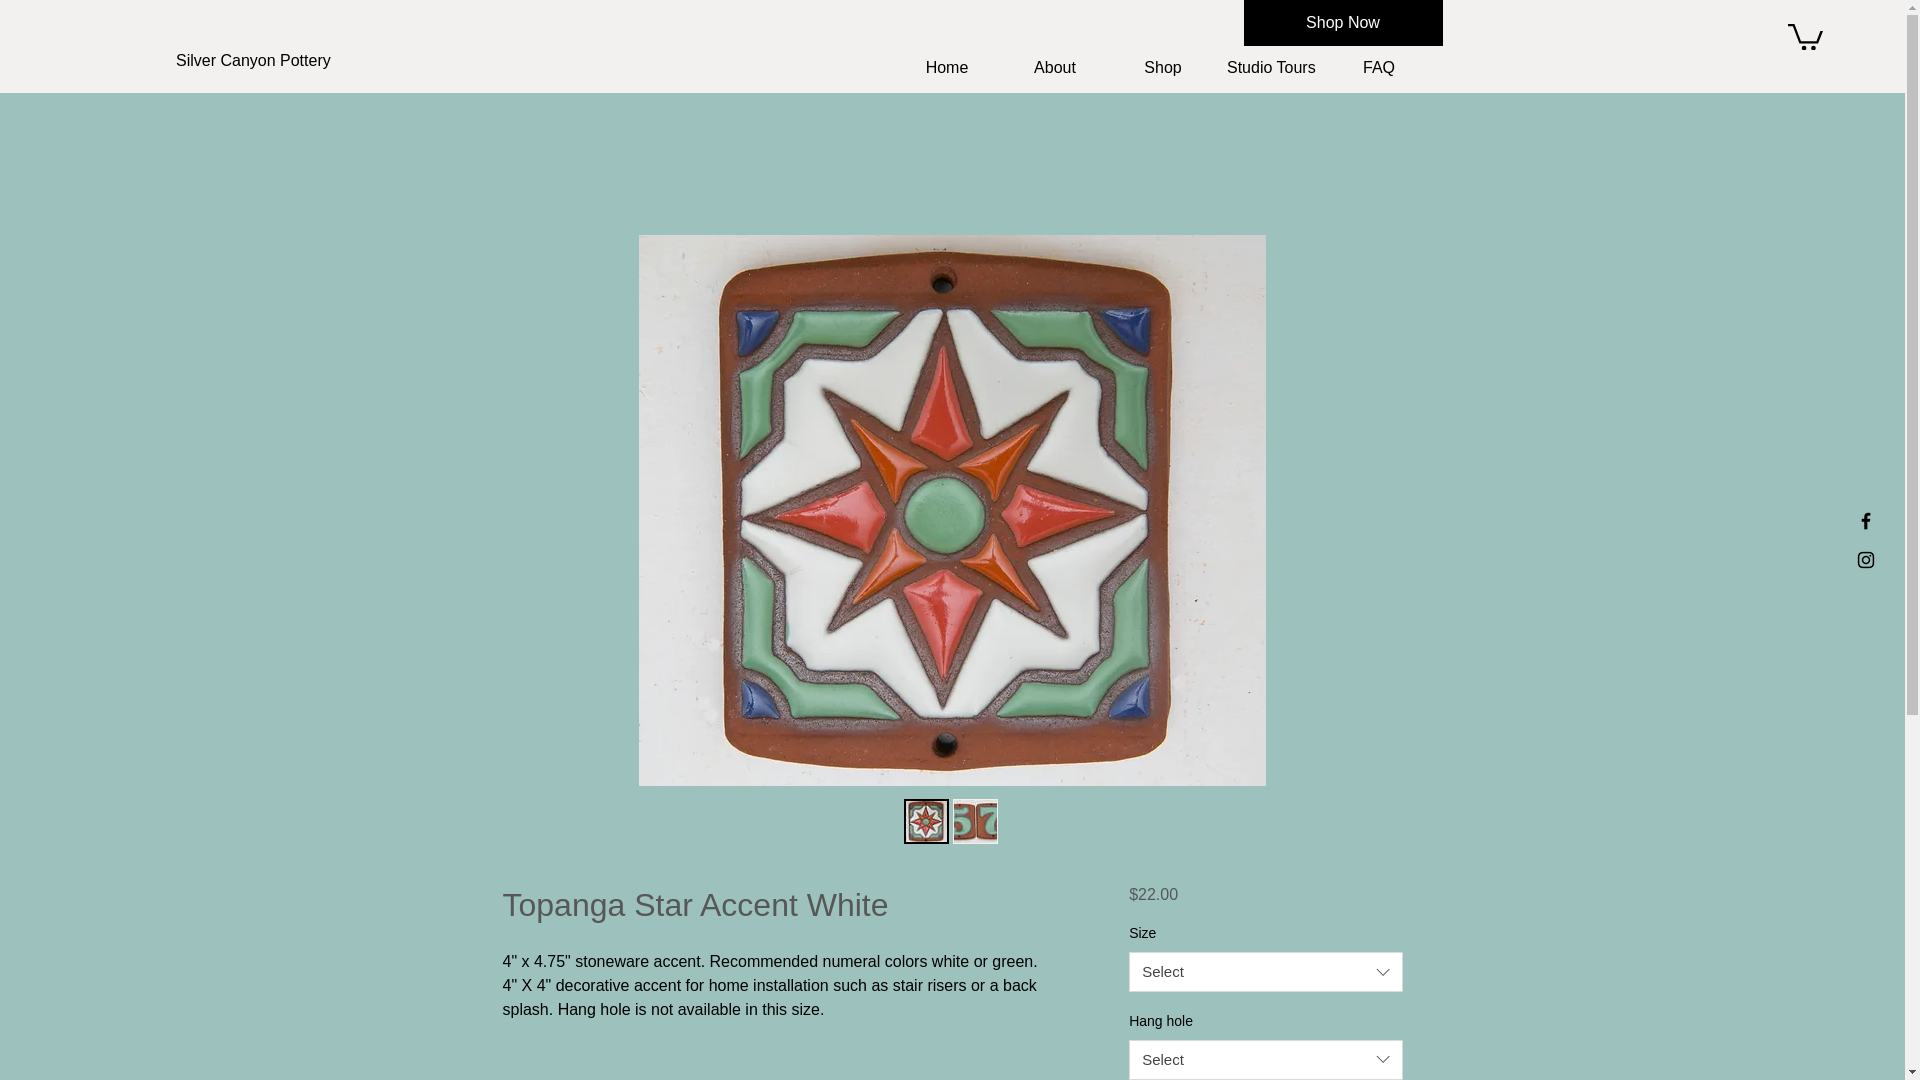  I want to click on Select, so click(1264, 1060).